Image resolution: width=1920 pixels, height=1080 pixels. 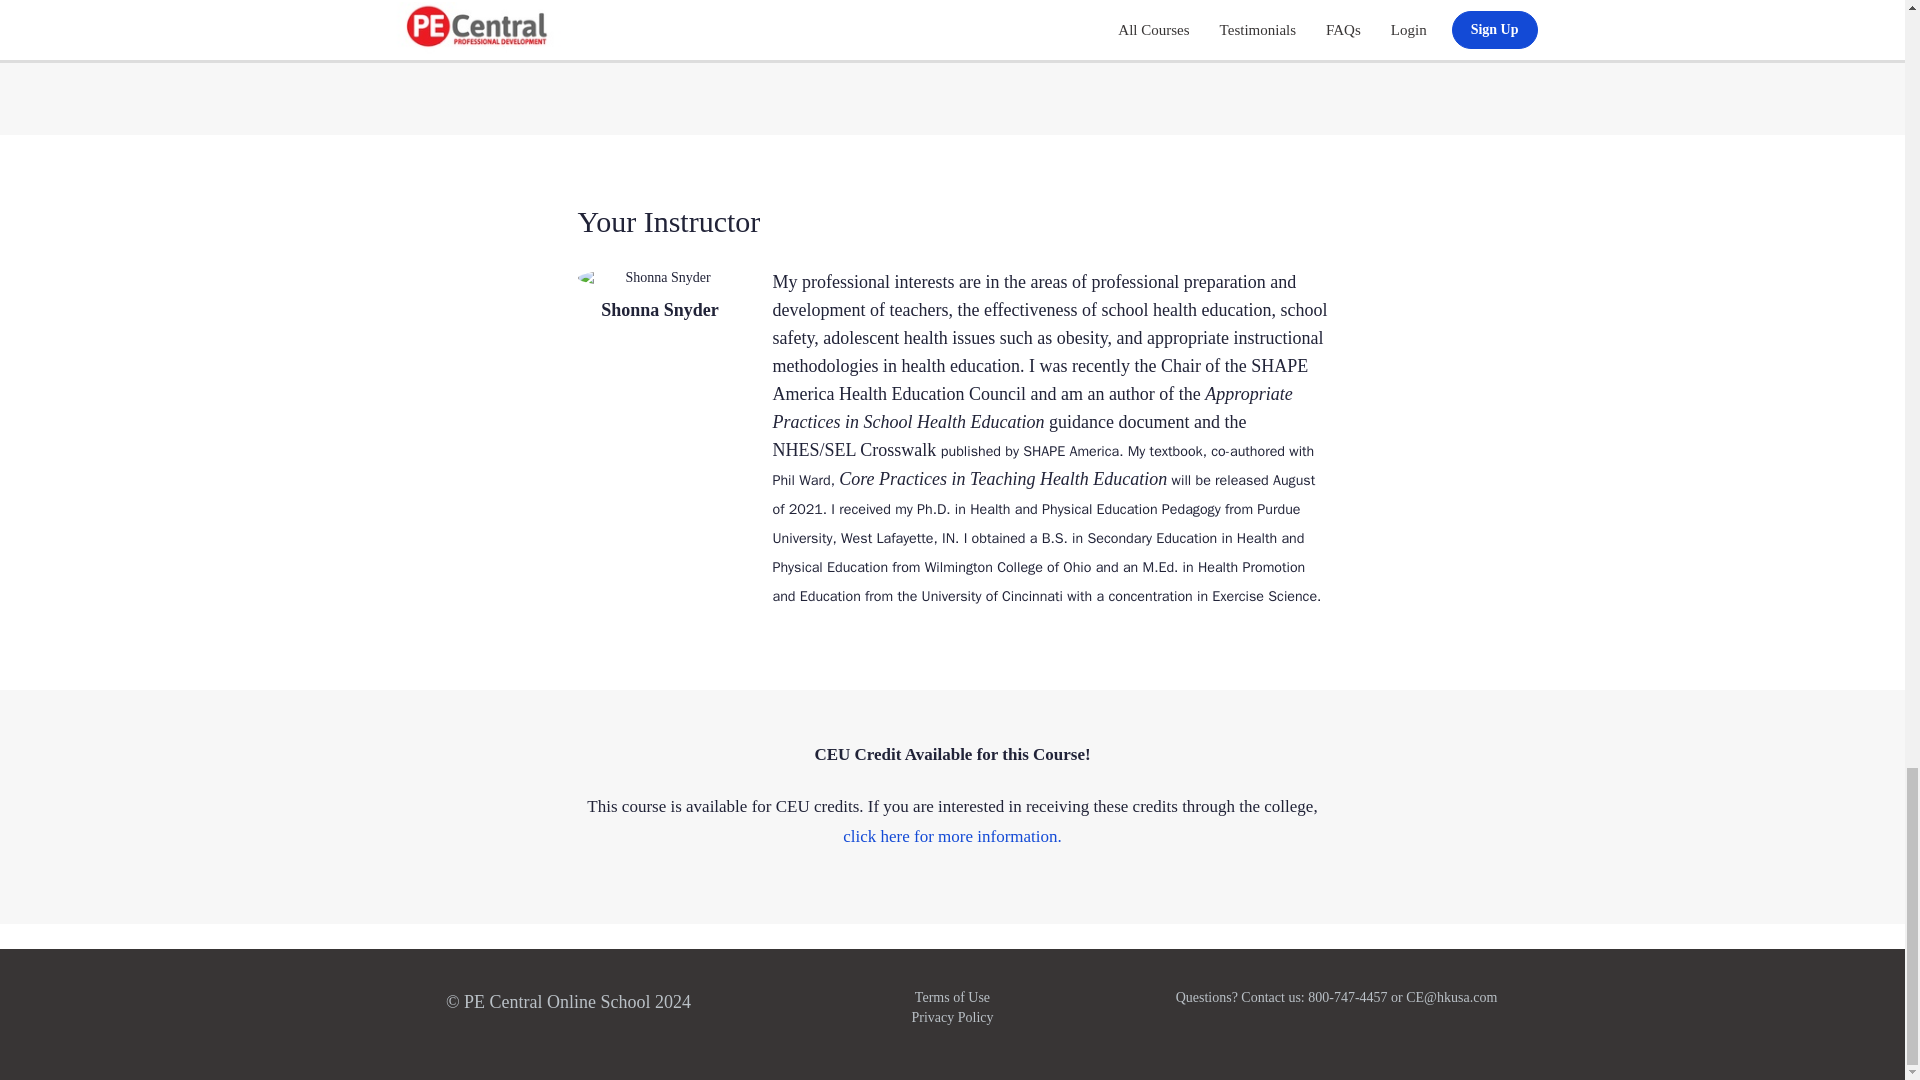 What do you see at coordinates (951, 1016) in the screenshot?
I see `Privacy Policy` at bounding box center [951, 1016].